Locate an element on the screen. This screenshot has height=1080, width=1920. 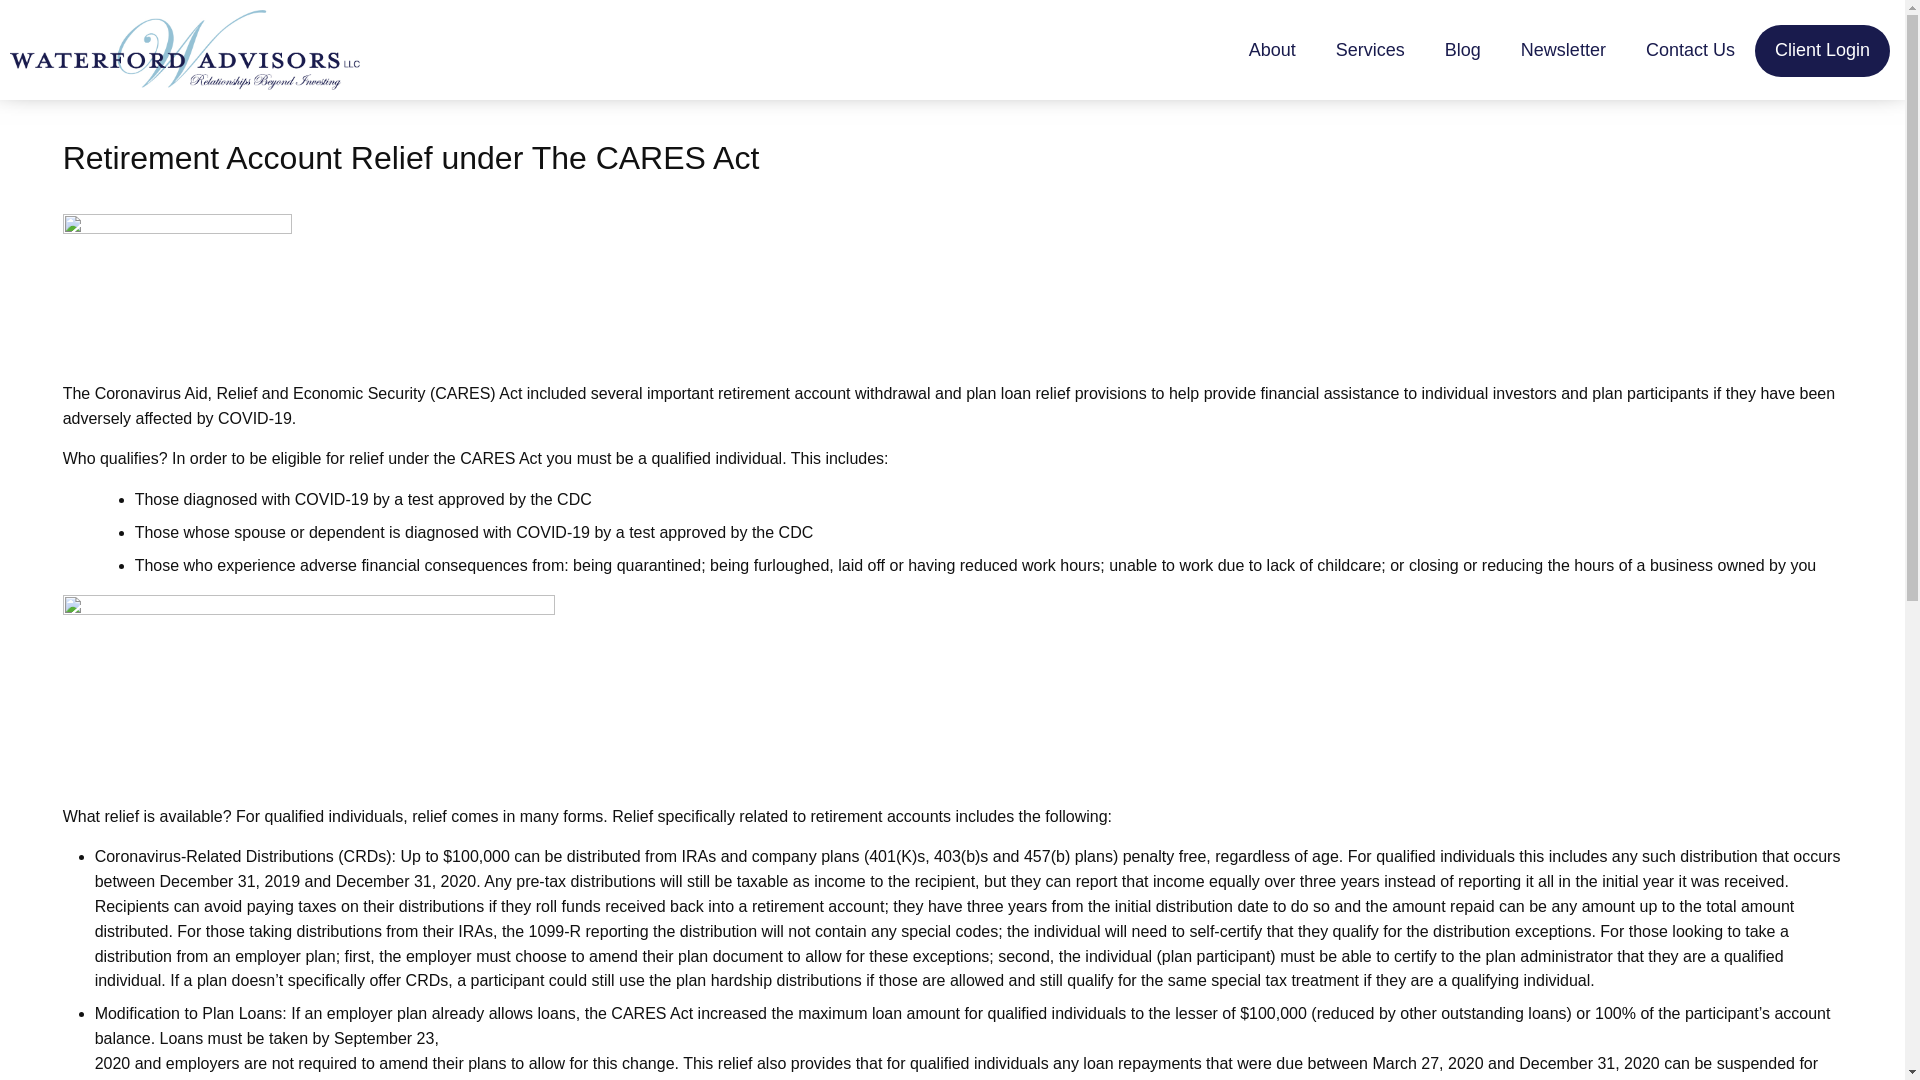
Newsletter is located at coordinates (1564, 50).